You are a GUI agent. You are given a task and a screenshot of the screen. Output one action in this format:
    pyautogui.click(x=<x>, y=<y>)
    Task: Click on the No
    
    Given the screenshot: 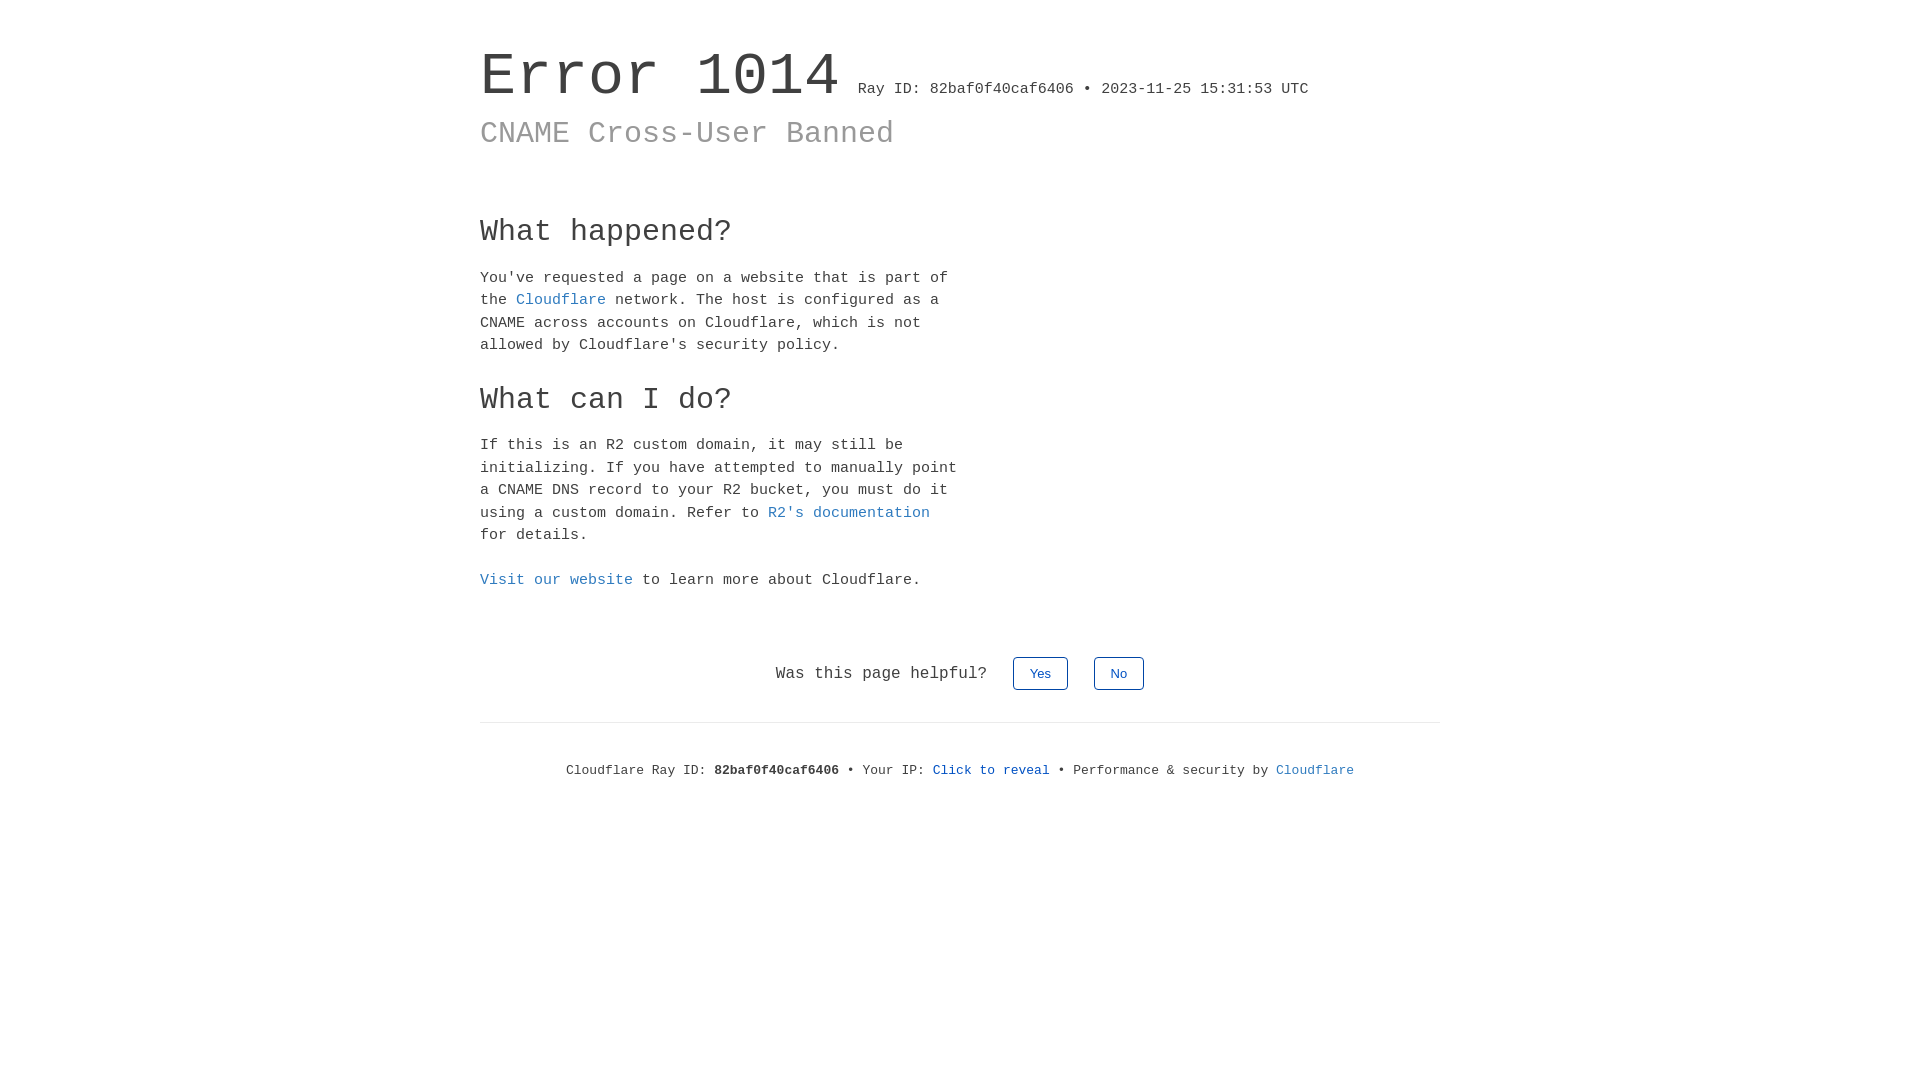 What is the action you would take?
    pyautogui.click(x=1120, y=672)
    